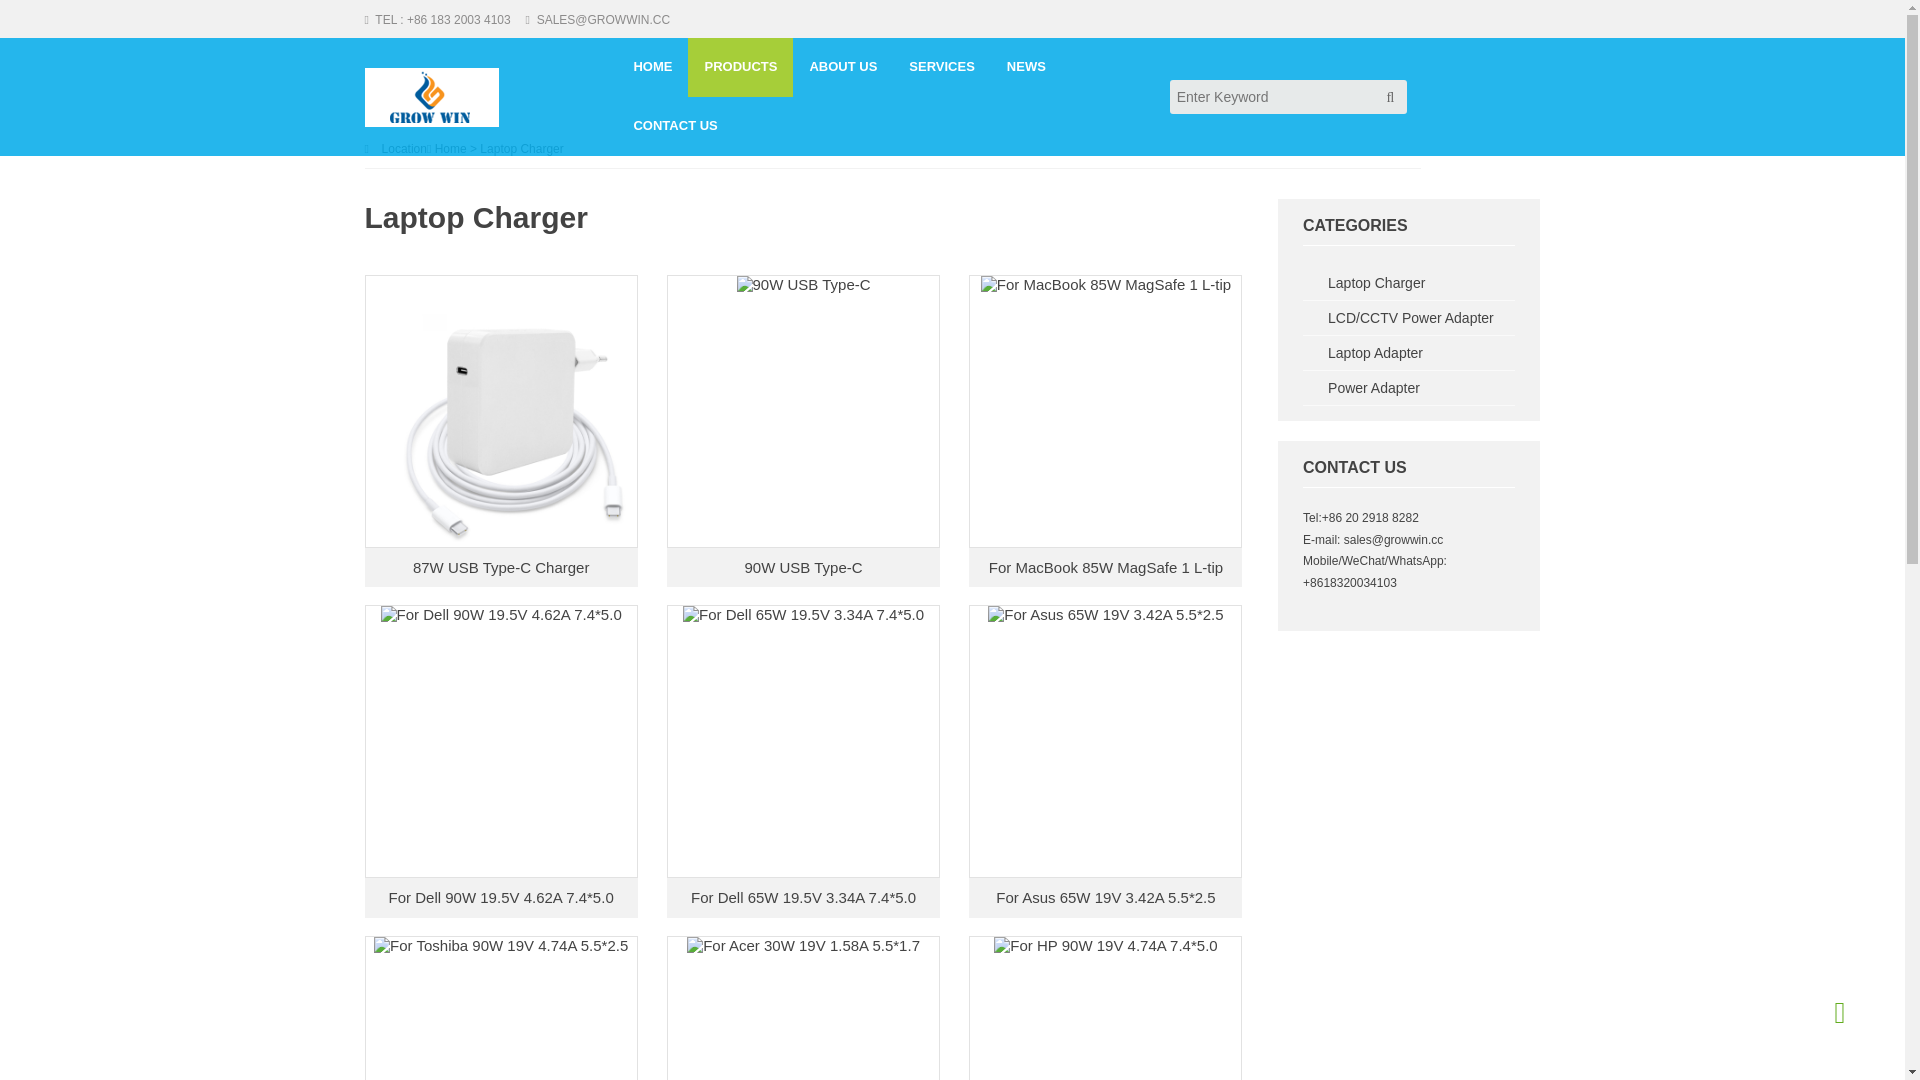 The height and width of the screenshot is (1080, 1920). Describe the element at coordinates (804, 898) in the screenshot. I see `For Dell 65W 19.5V 3.34A 7.4*5.0` at that location.